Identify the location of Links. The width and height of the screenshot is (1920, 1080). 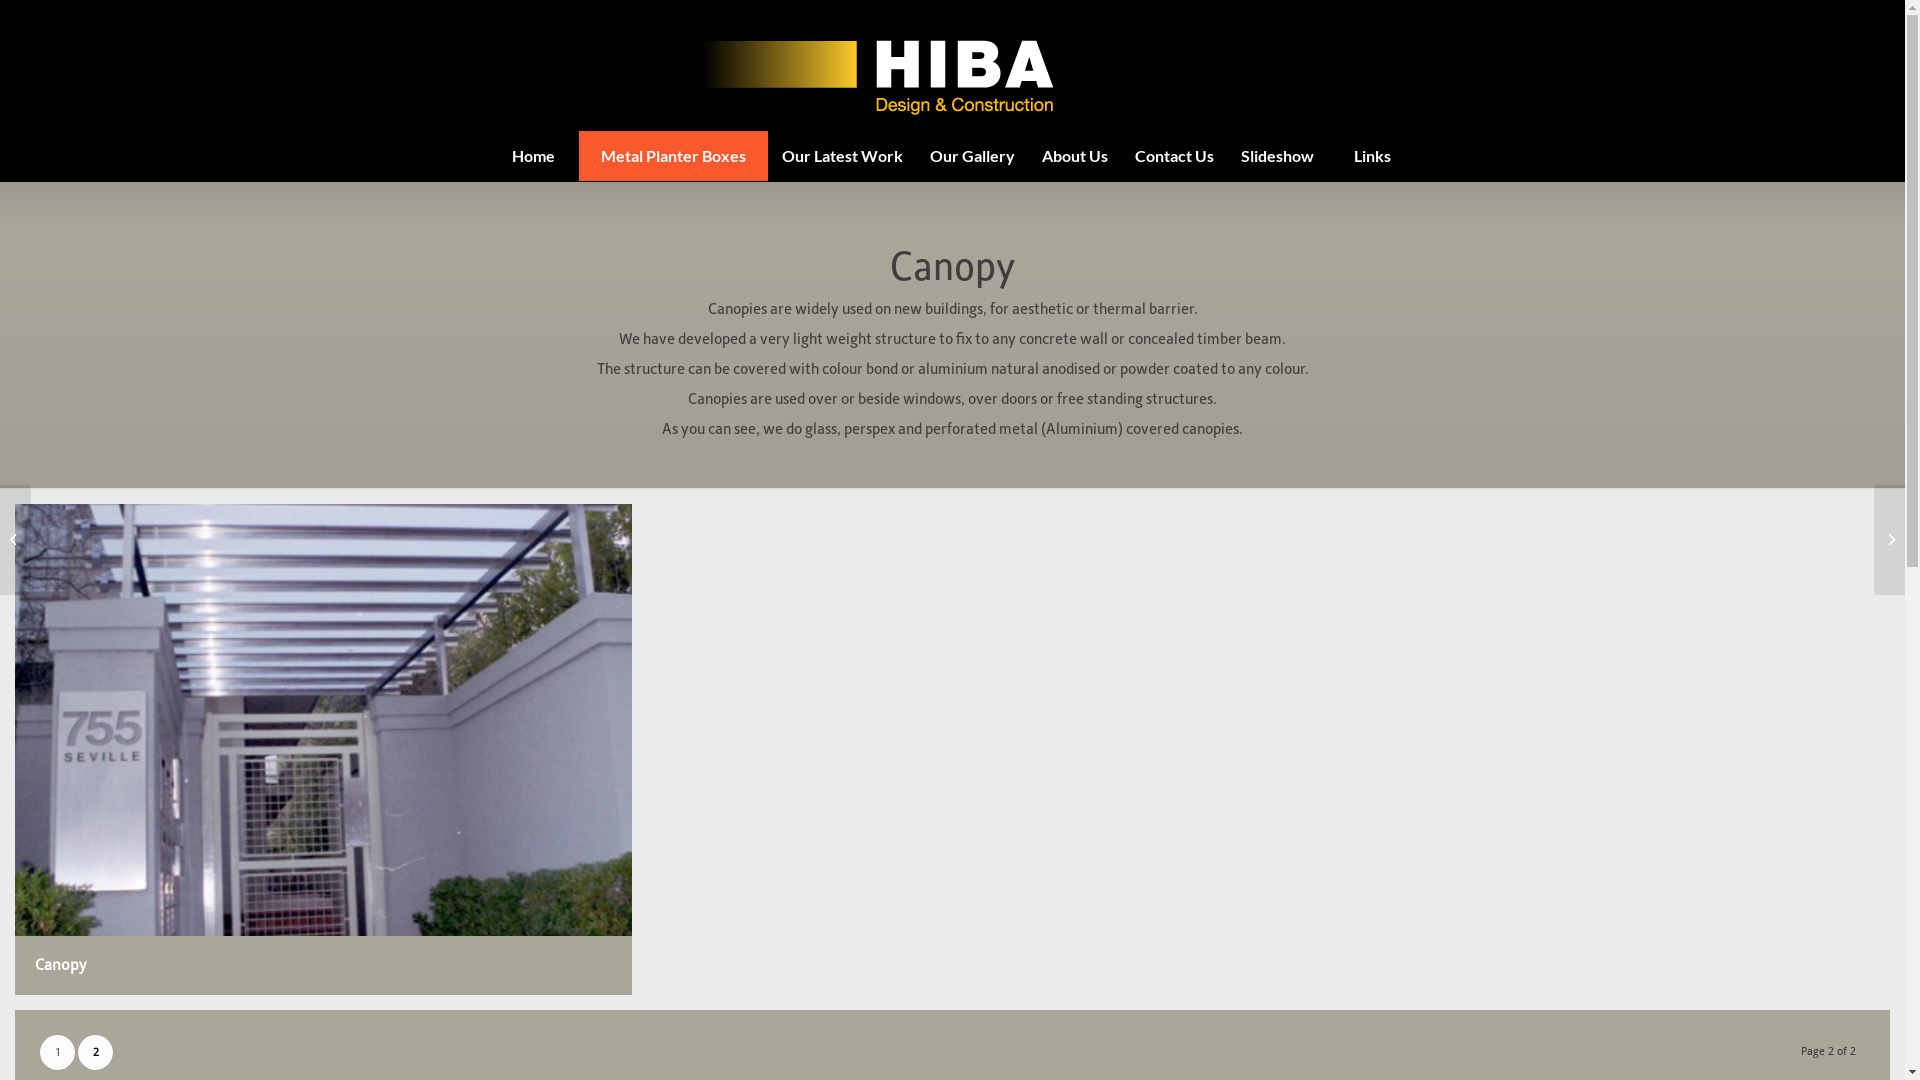
(1372, 156).